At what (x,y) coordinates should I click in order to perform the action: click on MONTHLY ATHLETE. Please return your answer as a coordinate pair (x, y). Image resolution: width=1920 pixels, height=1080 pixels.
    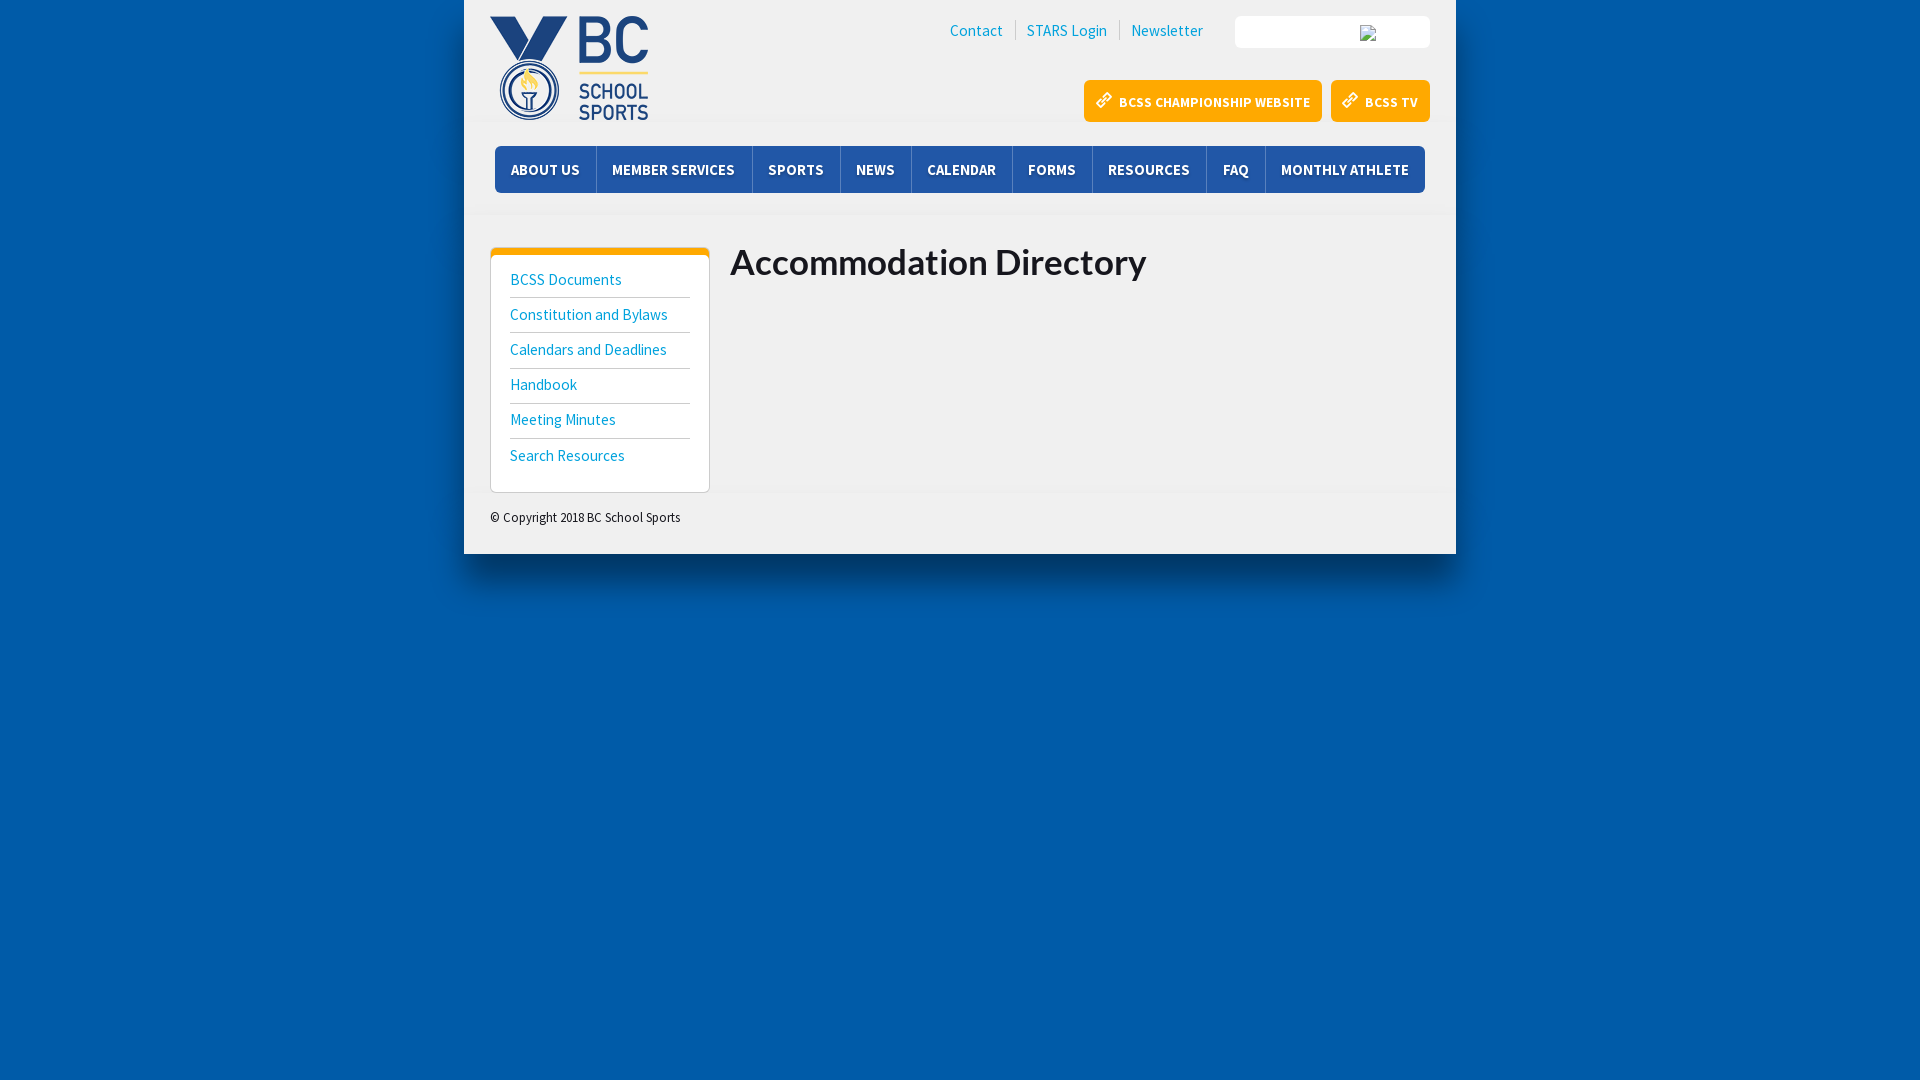
    Looking at the image, I should click on (1345, 170).